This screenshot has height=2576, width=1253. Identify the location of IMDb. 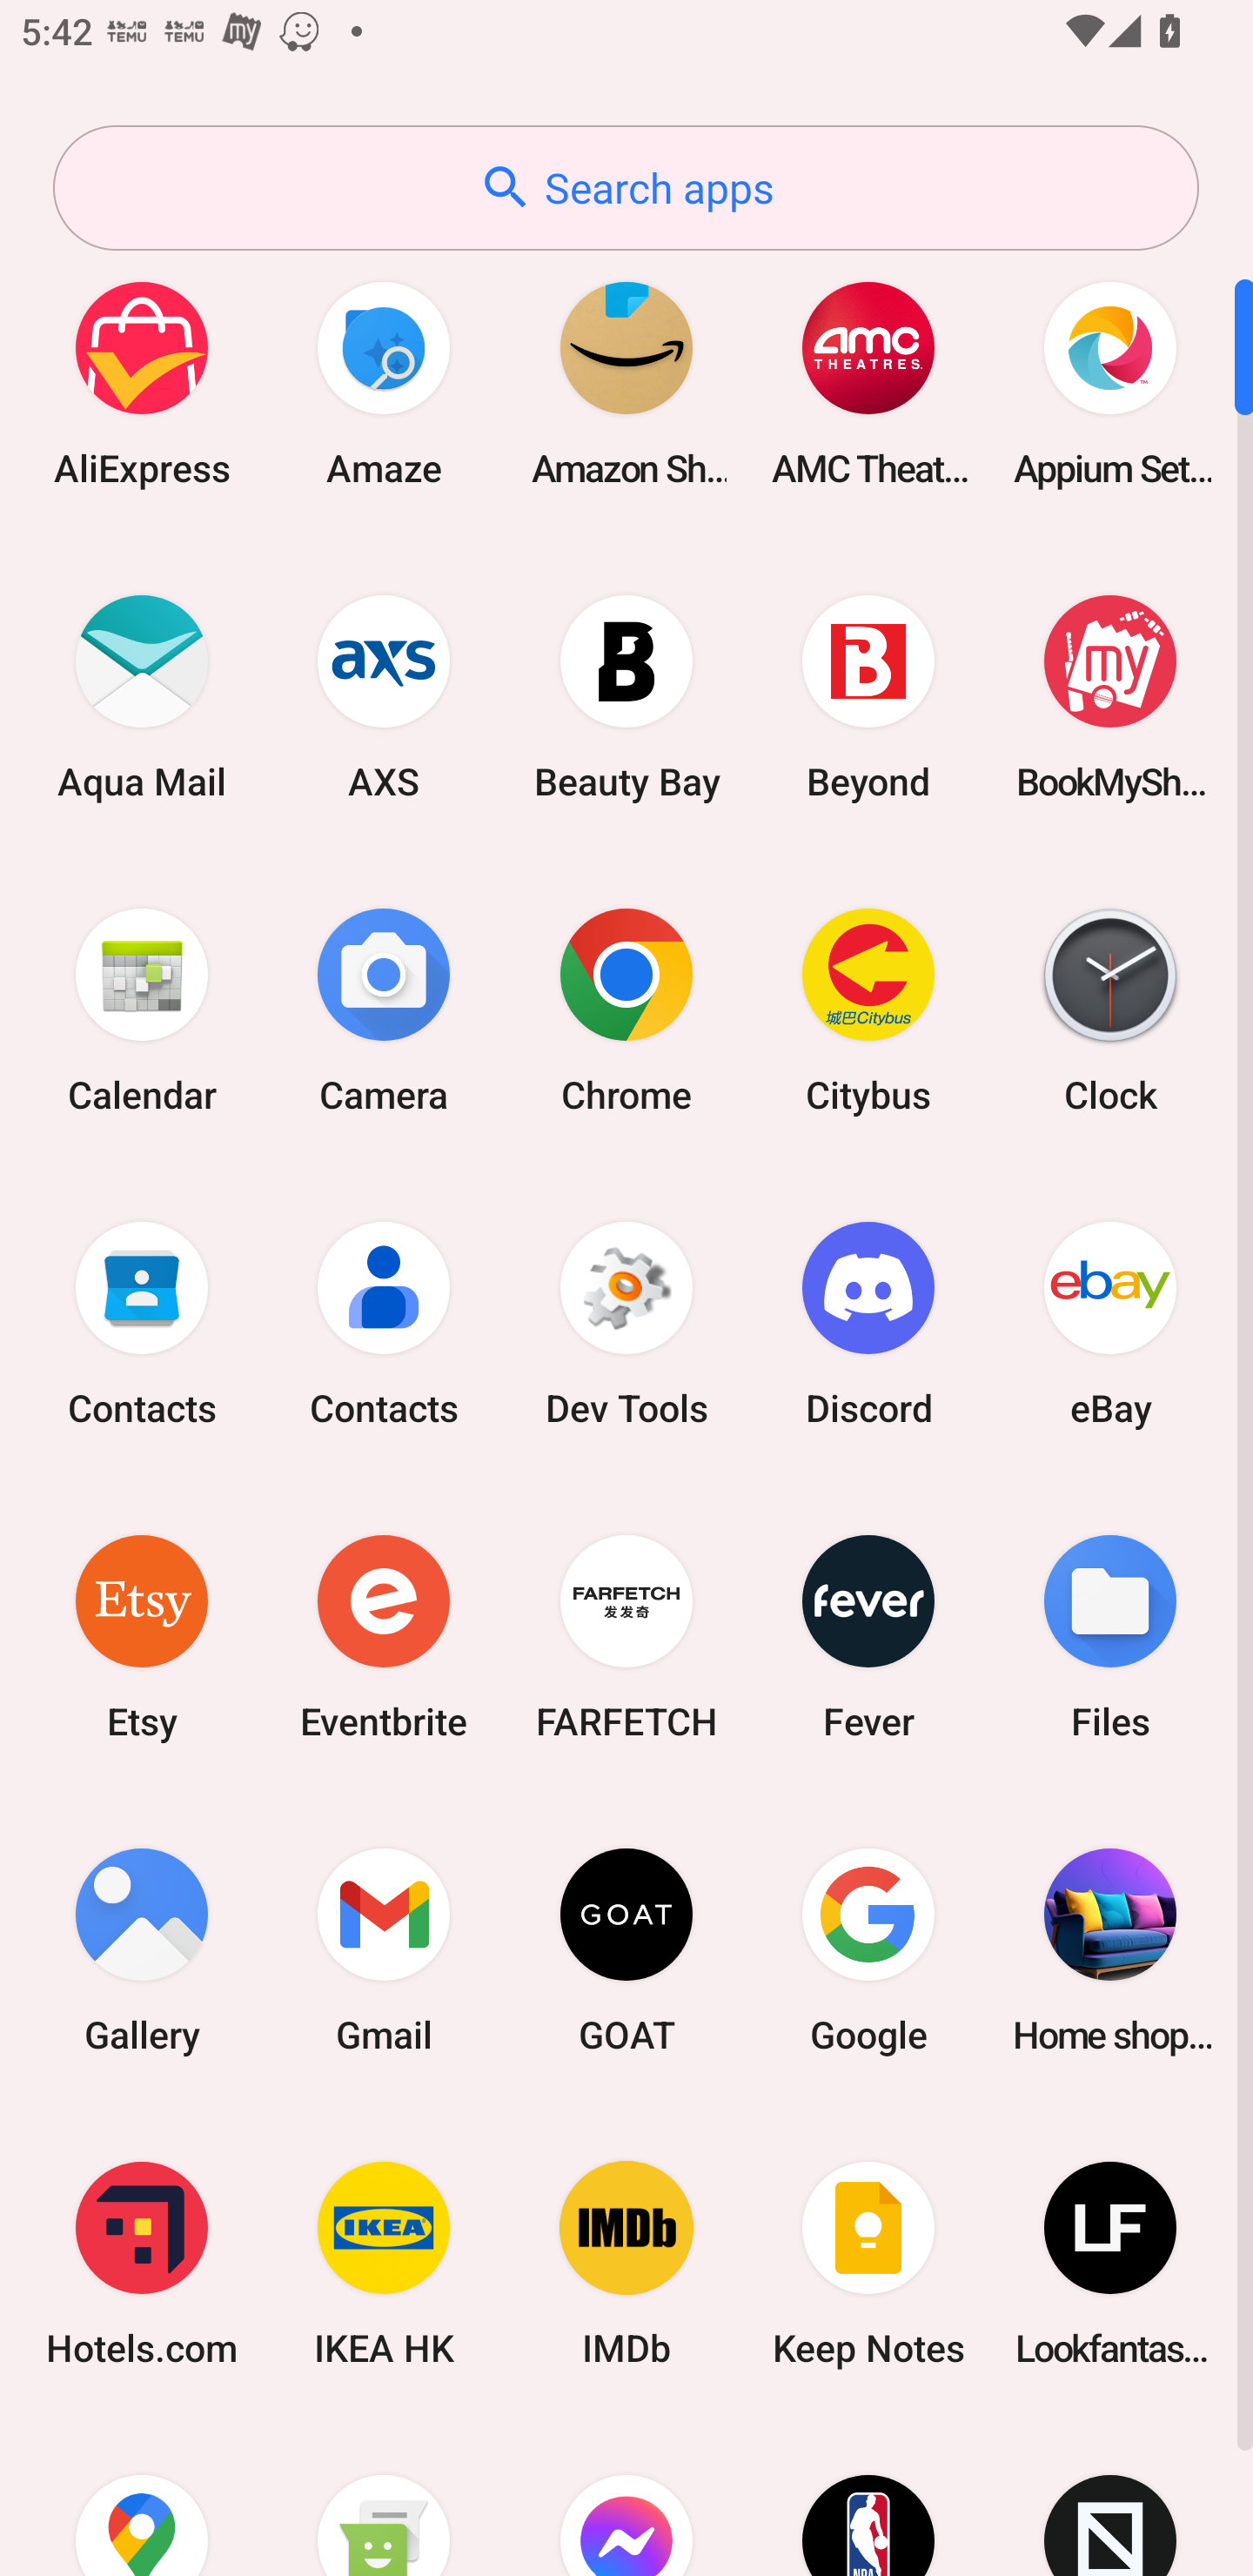
(626, 2264).